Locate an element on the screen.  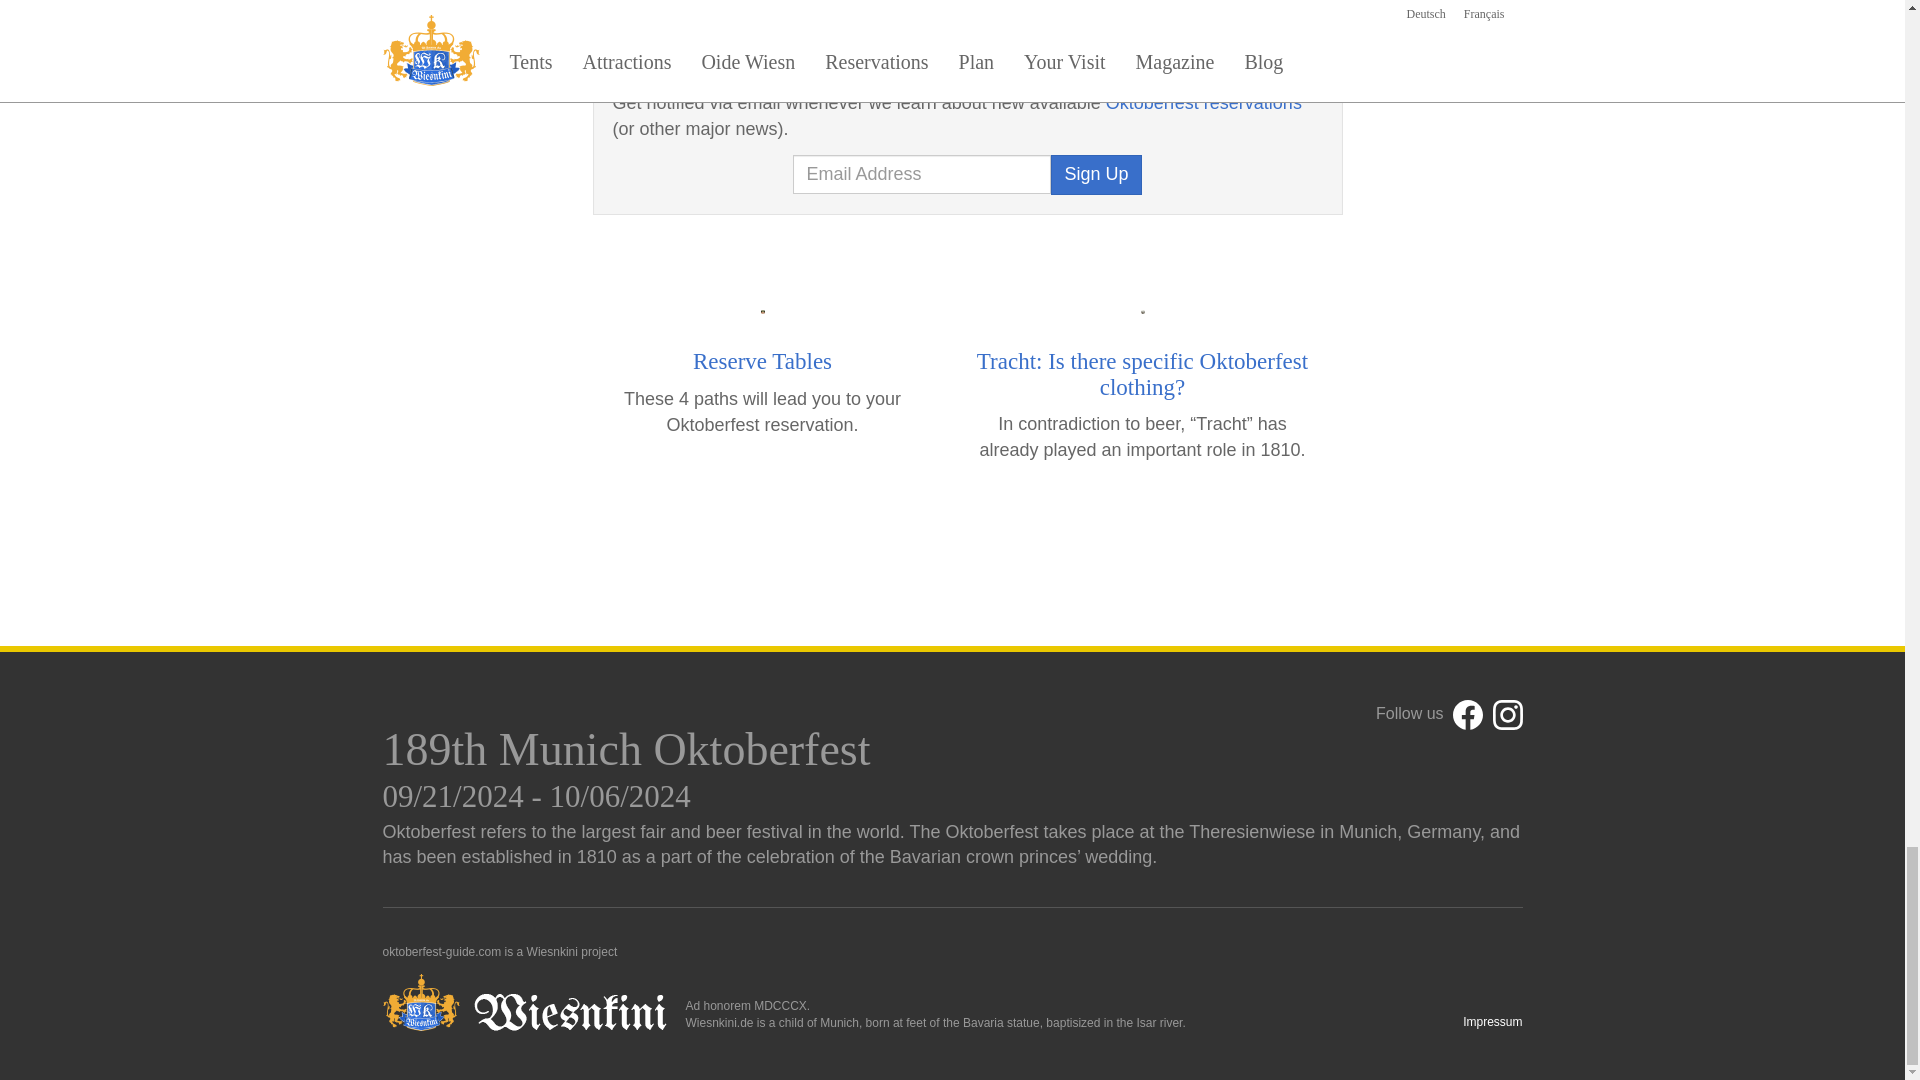
Instagram is located at coordinates (1506, 714).